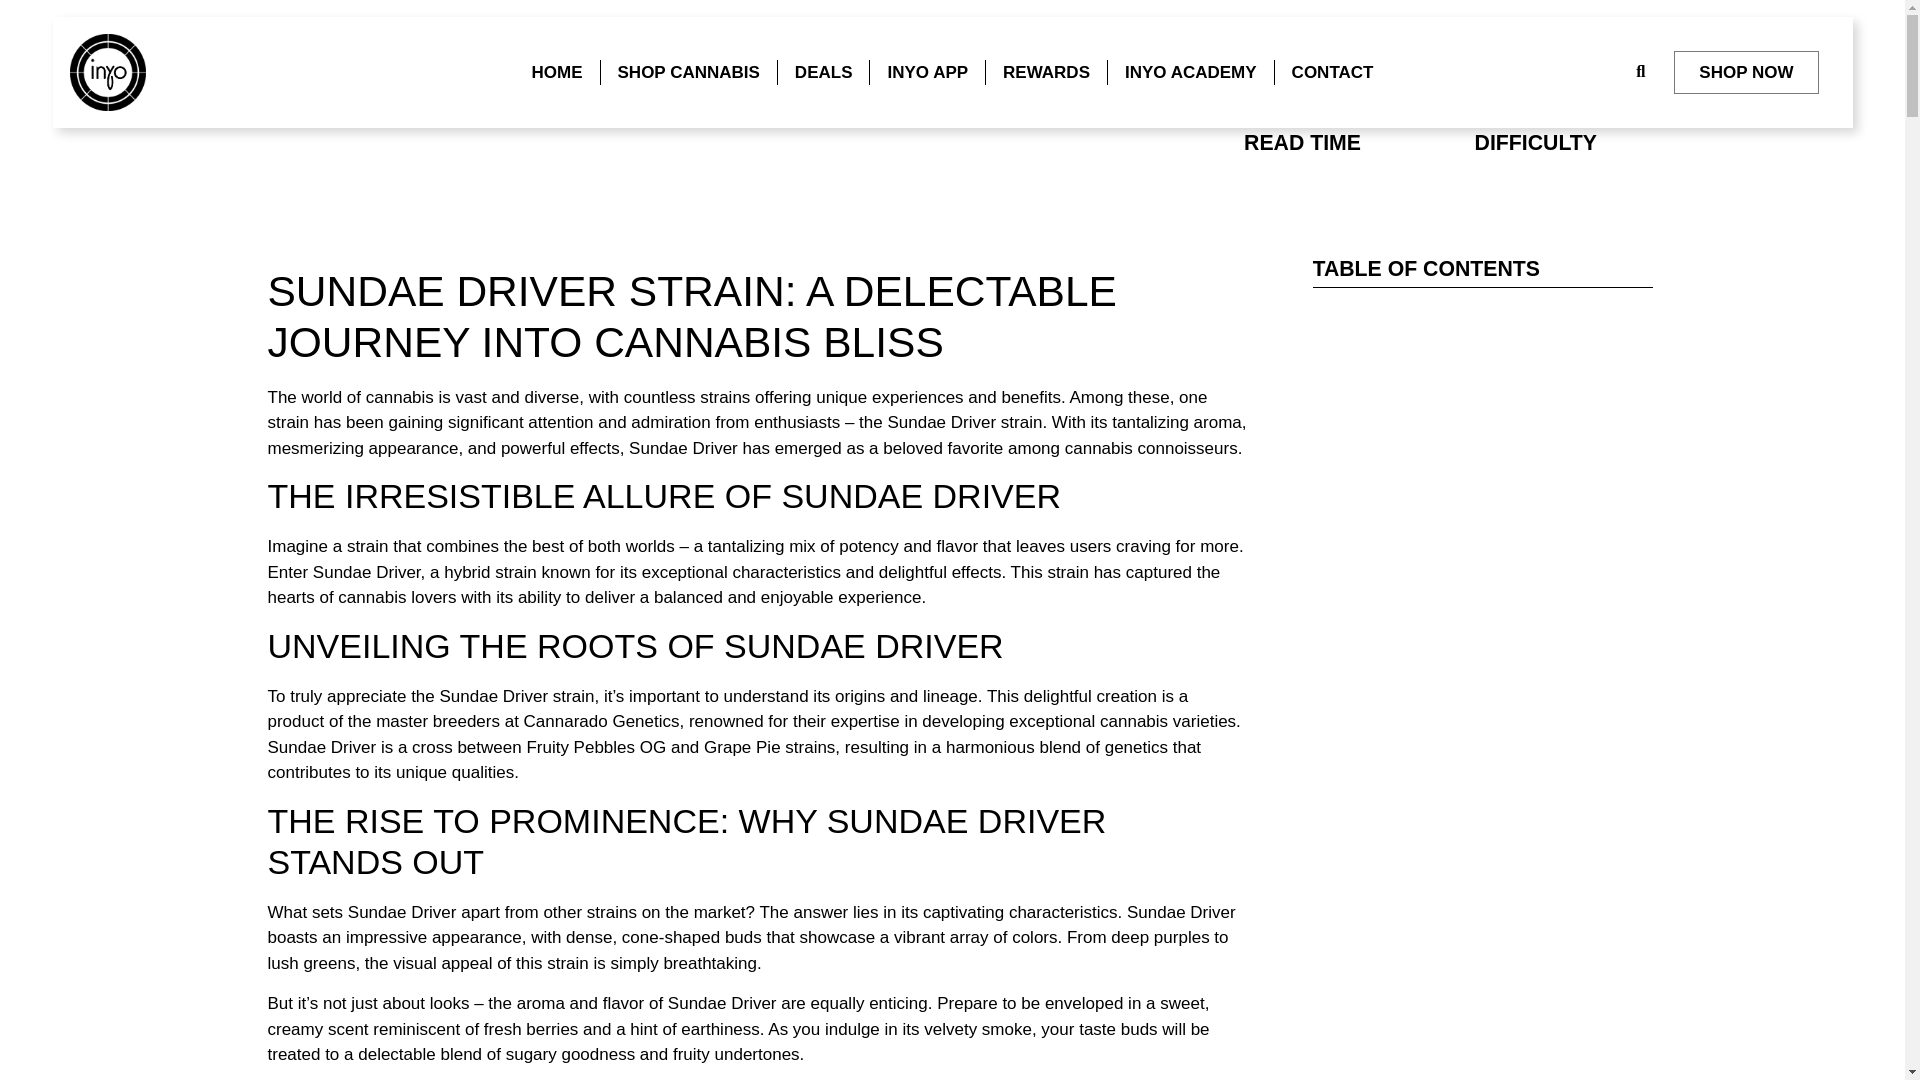 Image resolution: width=1920 pixels, height=1080 pixels. Describe the element at coordinates (927, 73) in the screenshot. I see `INYO APP` at that location.